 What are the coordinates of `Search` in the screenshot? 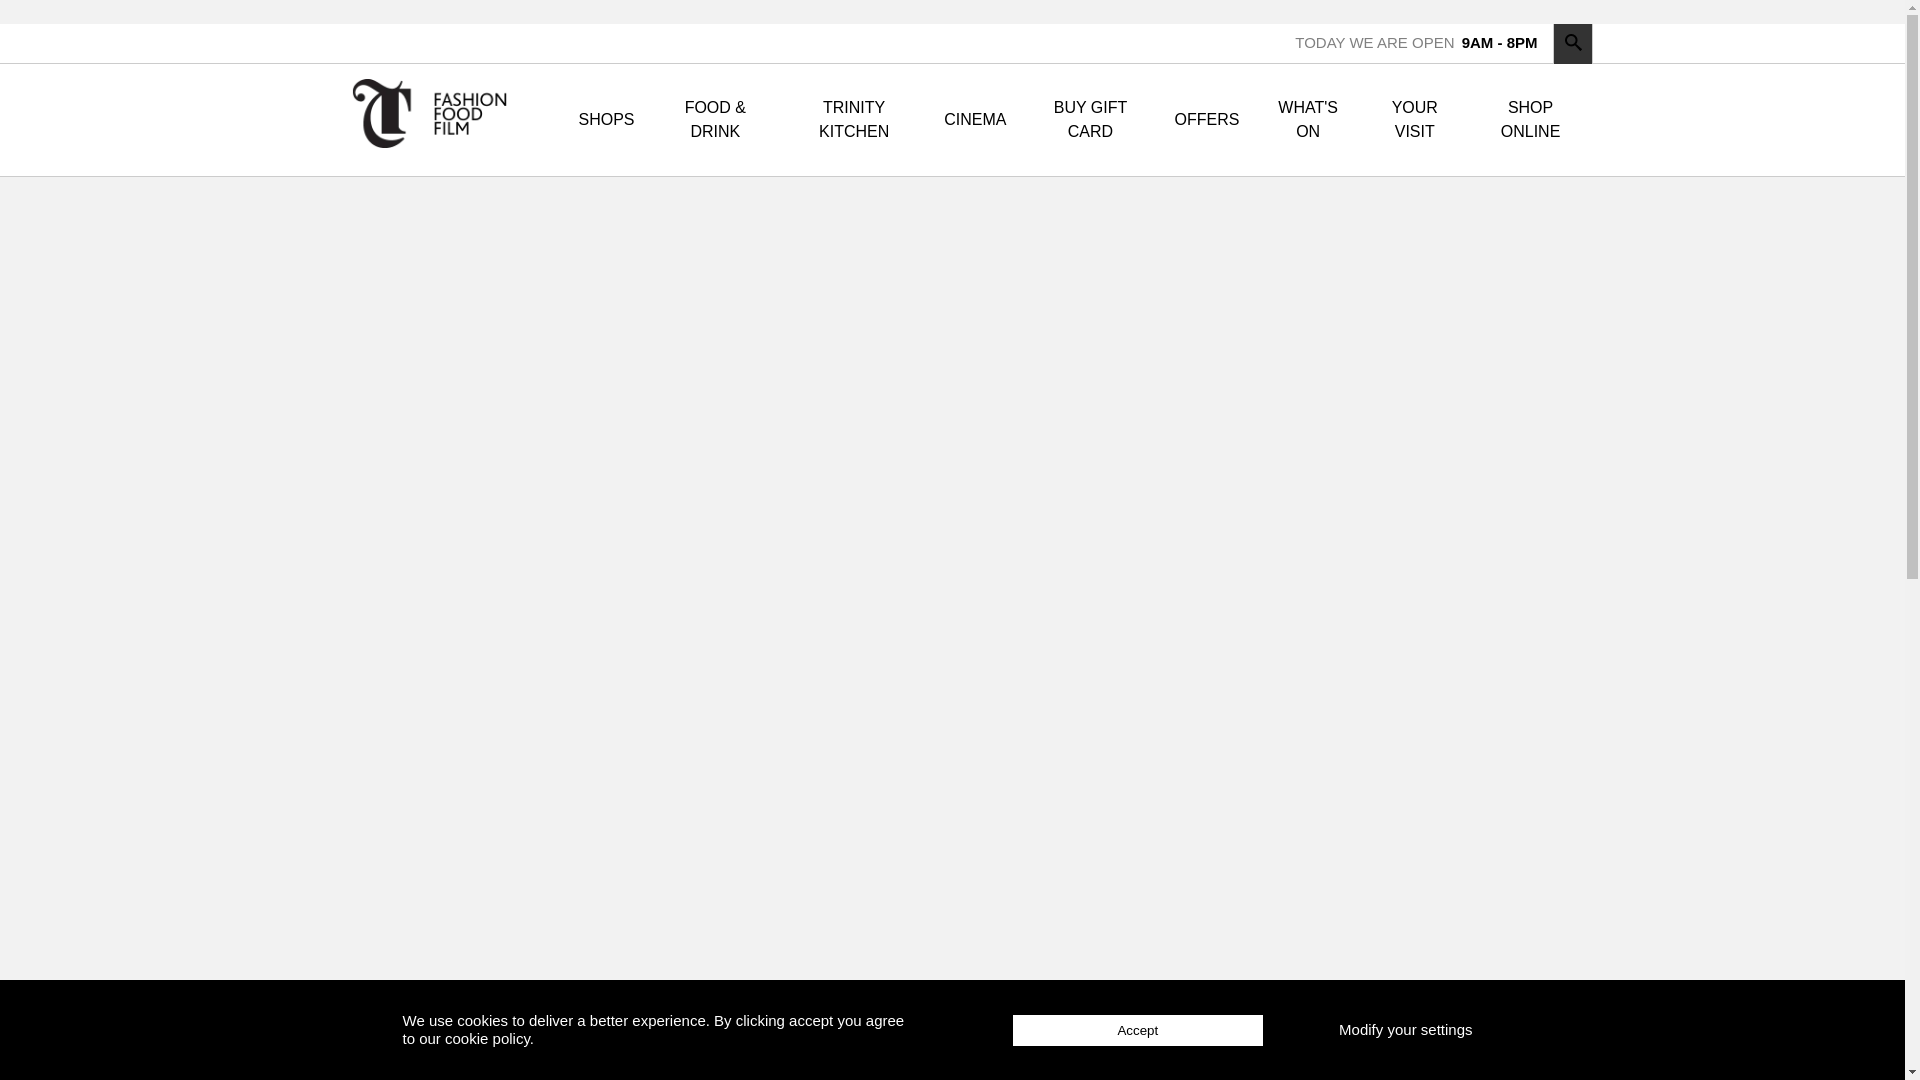 It's located at (1572, 43).